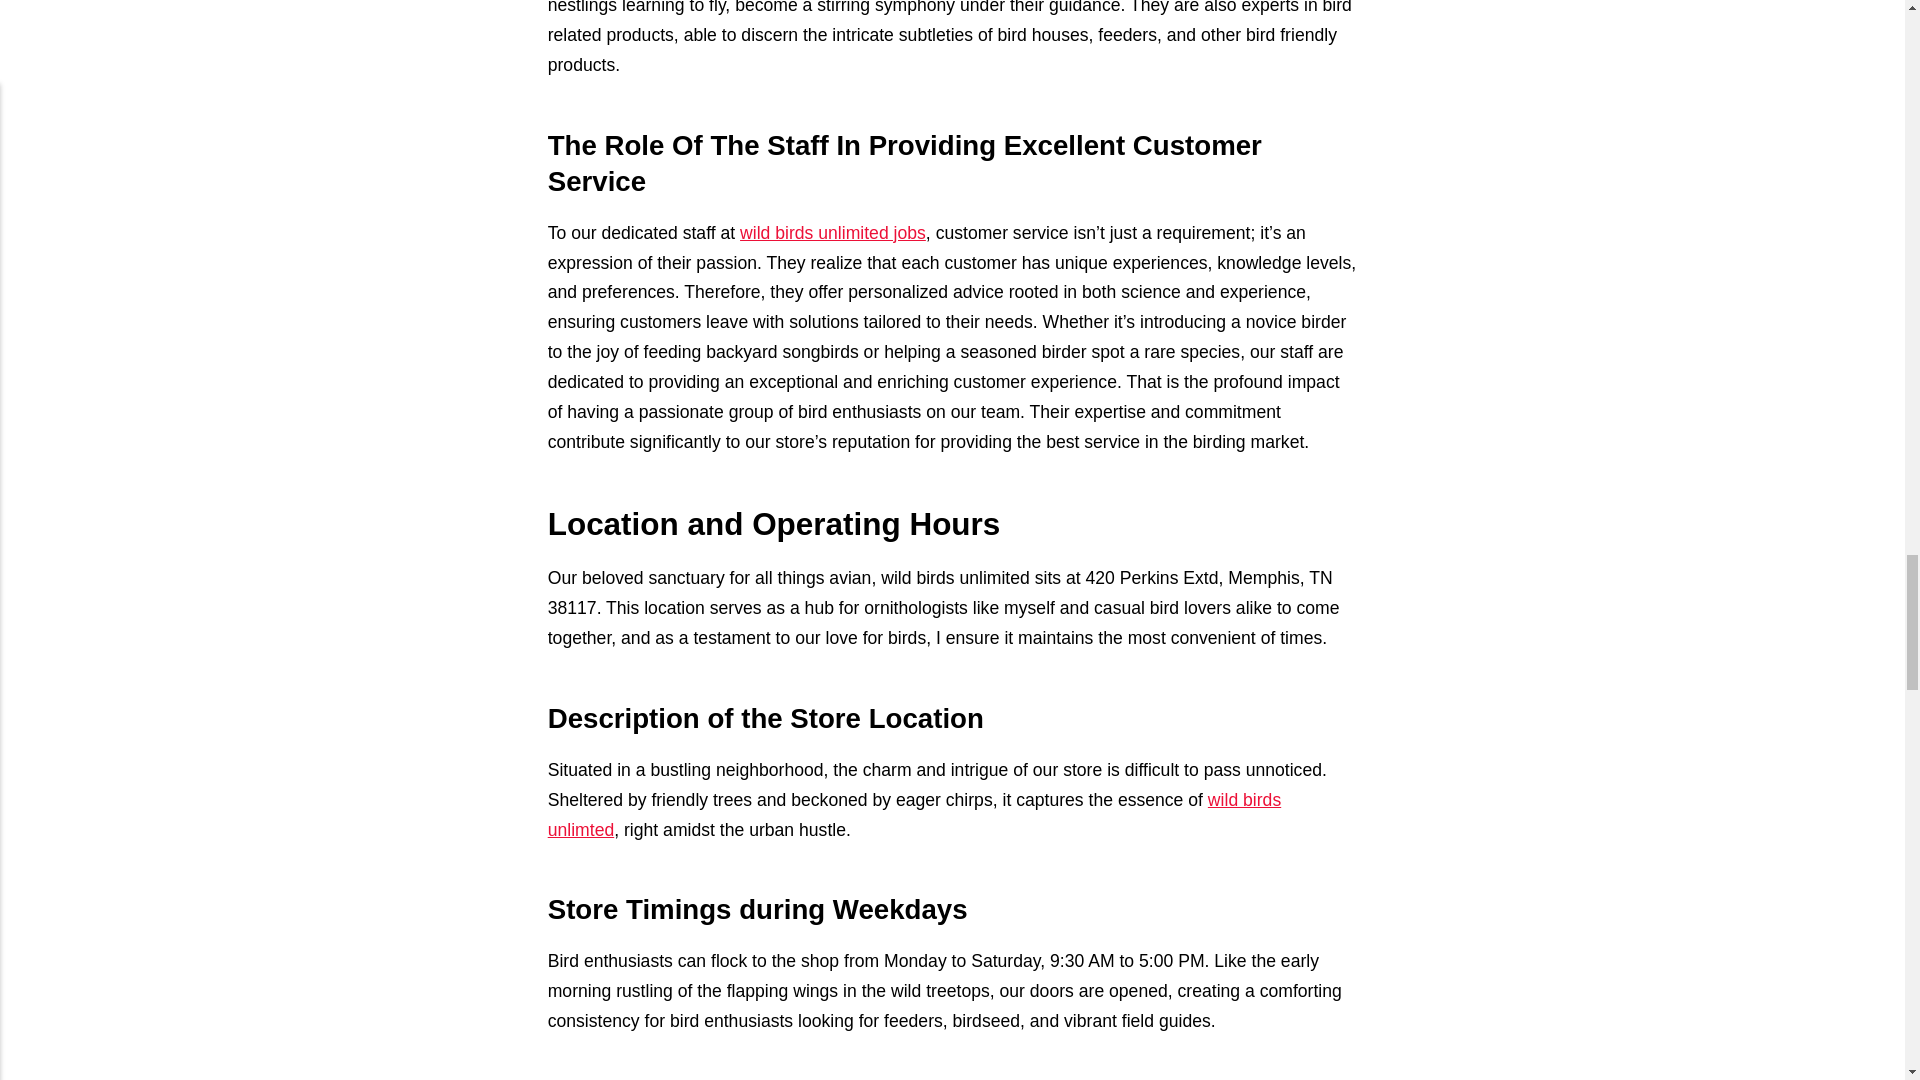  Describe the element at coordinates (832, 232) in the screenshot. I see `wild birds unlimited jobs` at that location.